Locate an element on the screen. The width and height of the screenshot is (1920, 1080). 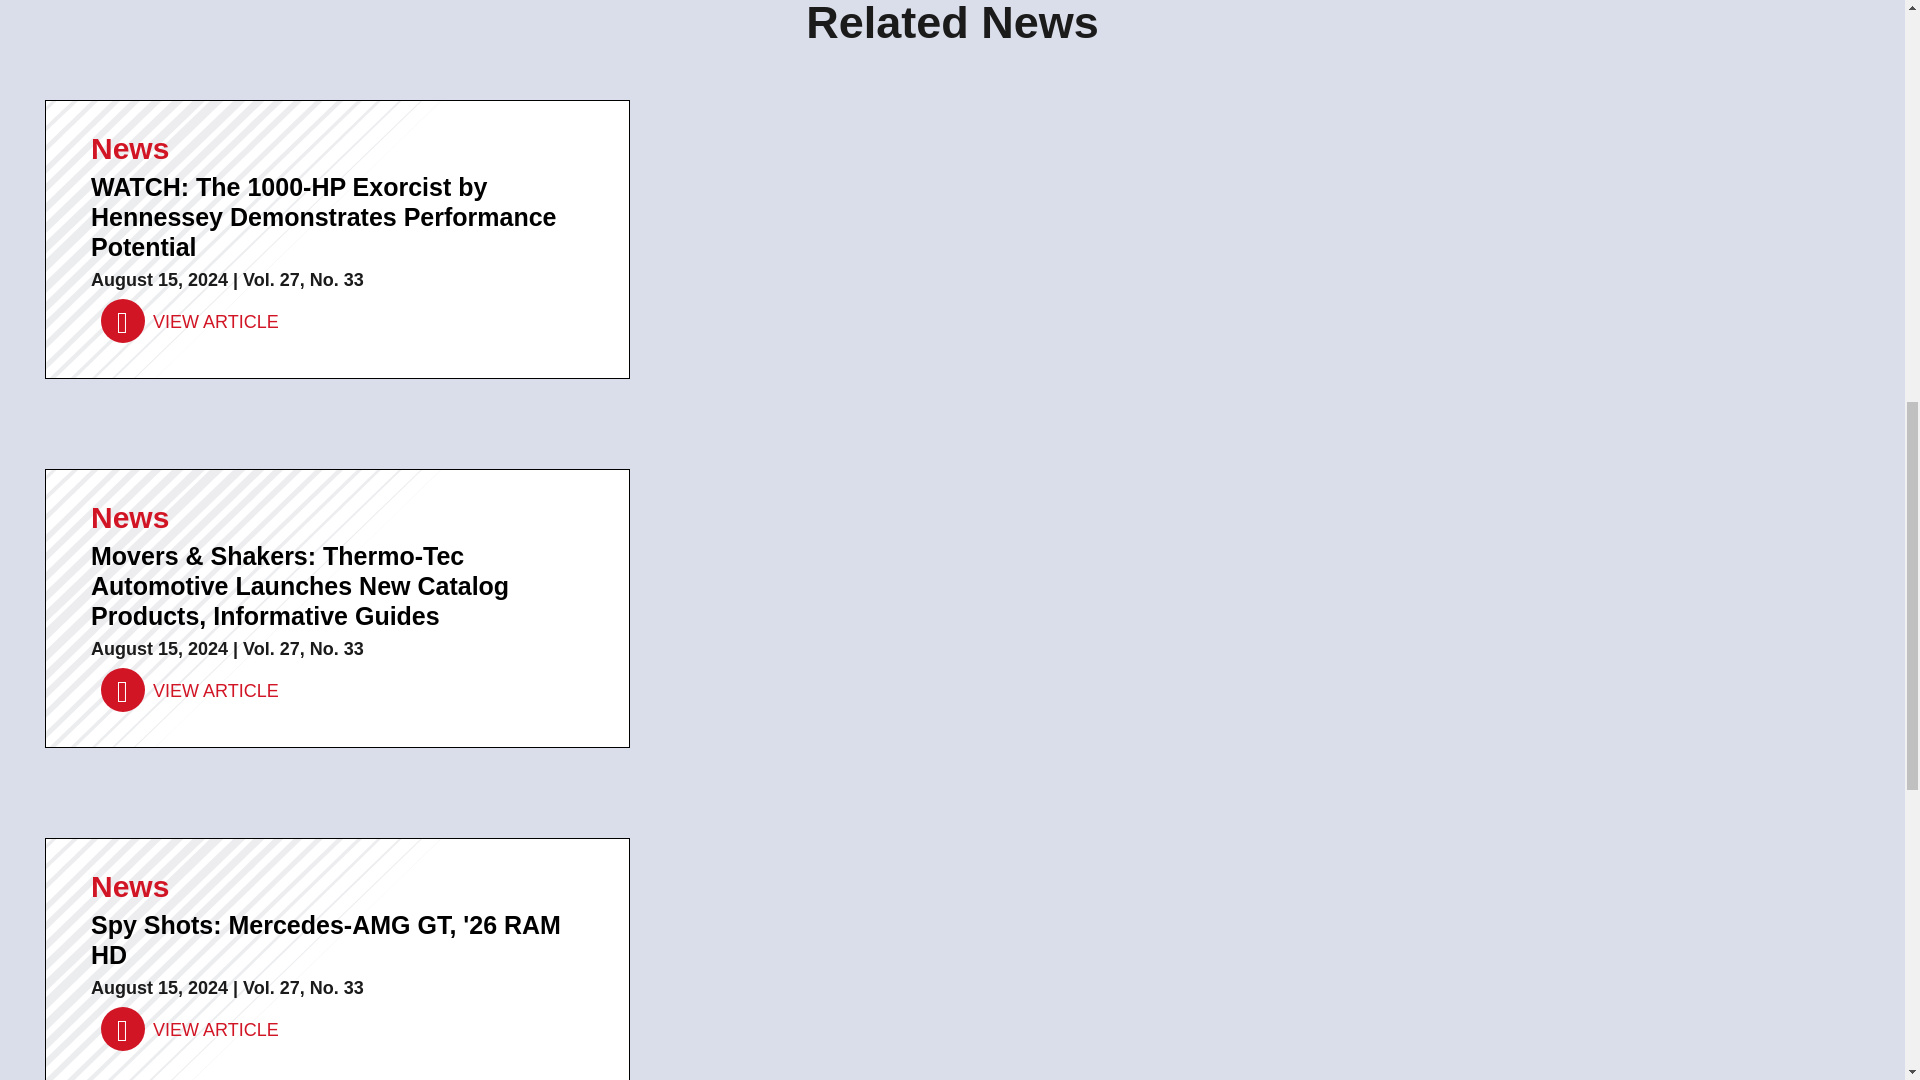
VIEW ARTICLE is located at coordinates (190, 1029).